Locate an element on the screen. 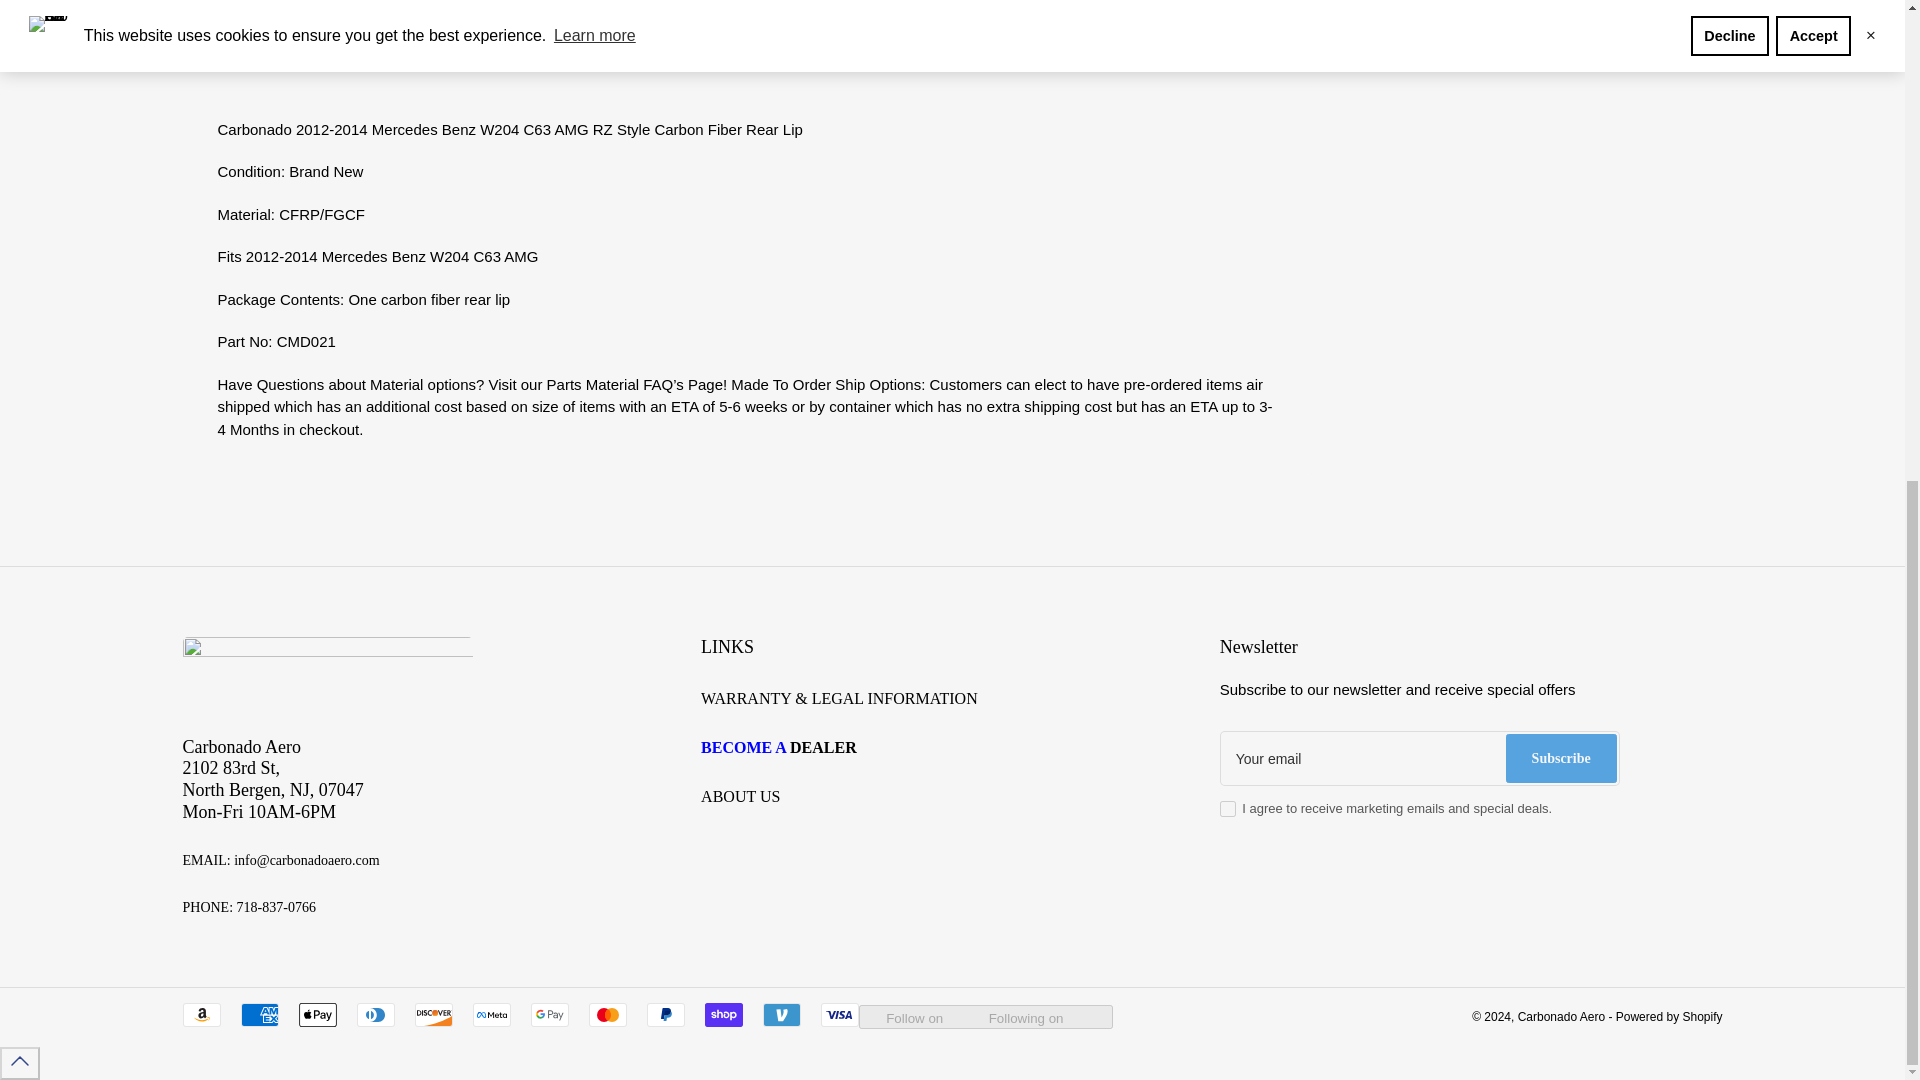 The height and width of the screenshot is (1080, 1920). Contacts is located at coordinates (822, 747).